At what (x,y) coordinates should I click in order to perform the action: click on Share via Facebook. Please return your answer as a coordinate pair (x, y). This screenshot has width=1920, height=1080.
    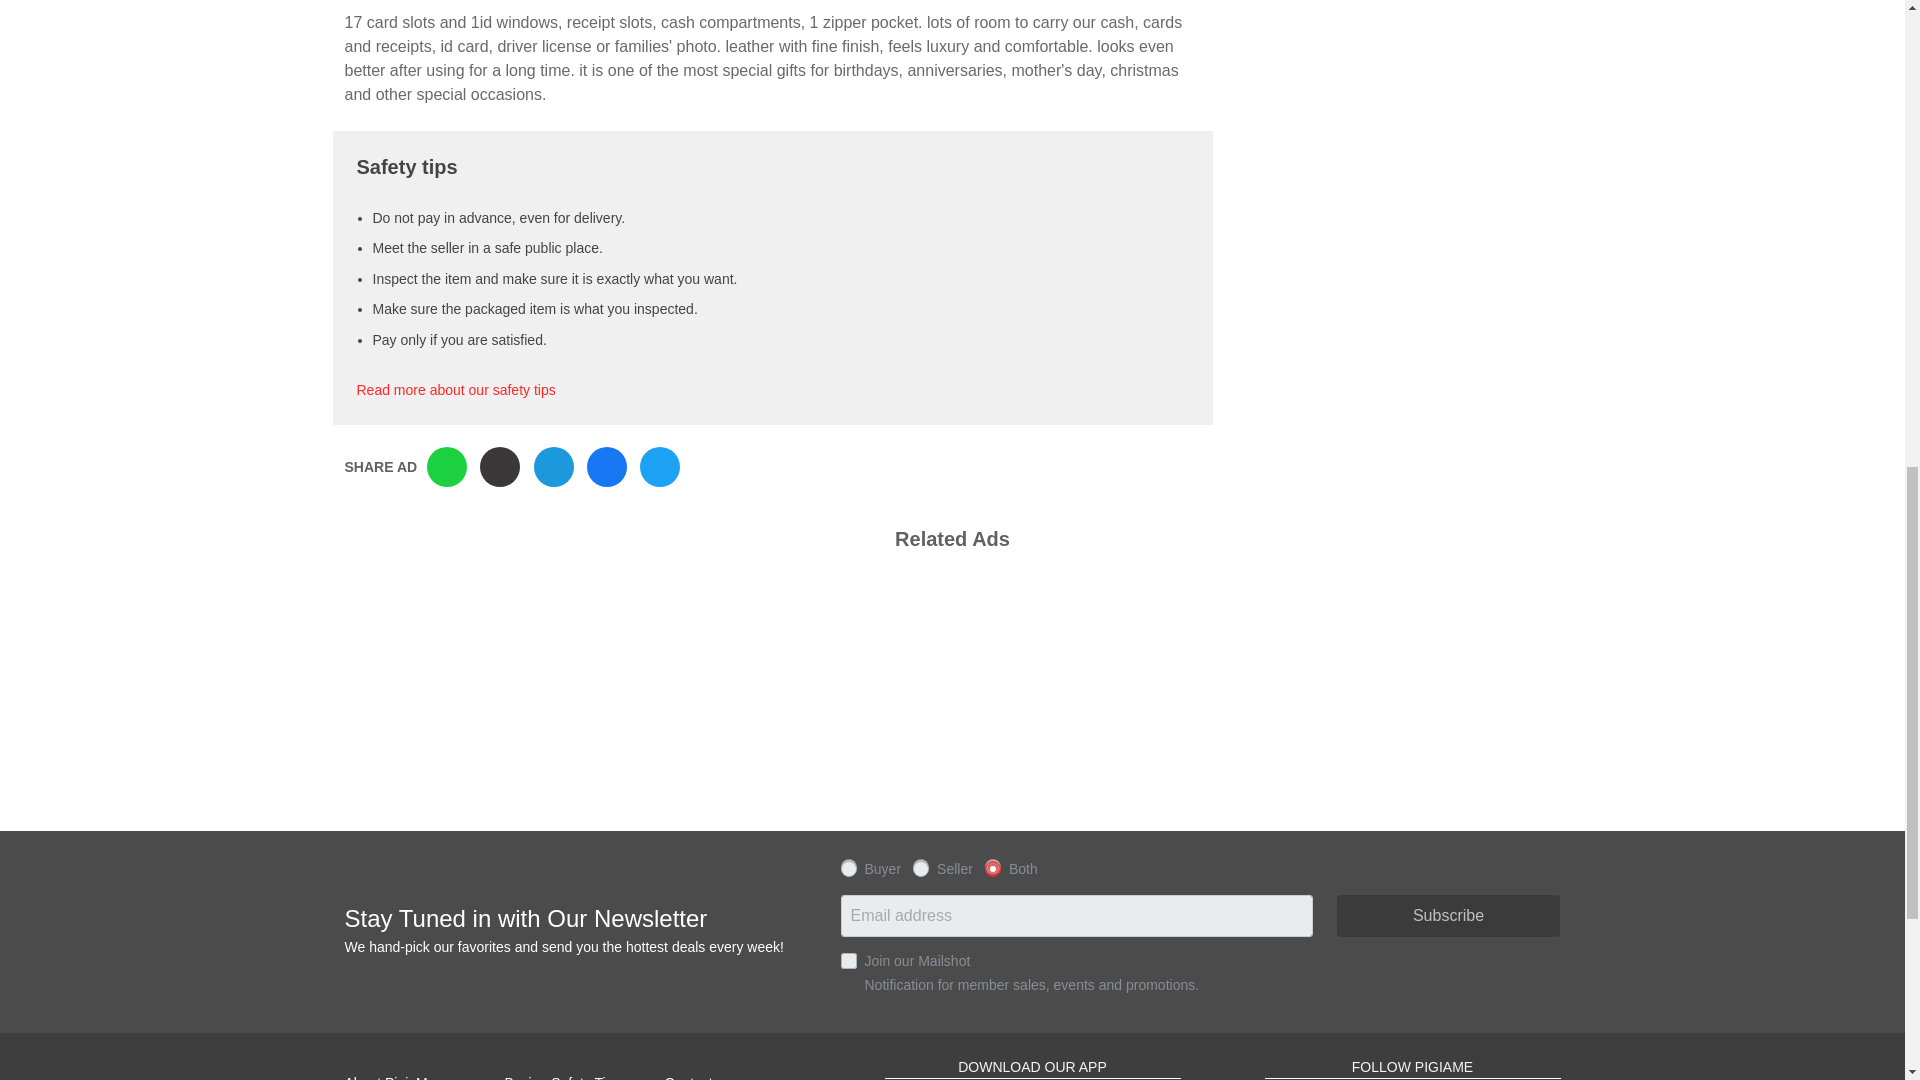
    Looking at the image, I should click on (607, 467).